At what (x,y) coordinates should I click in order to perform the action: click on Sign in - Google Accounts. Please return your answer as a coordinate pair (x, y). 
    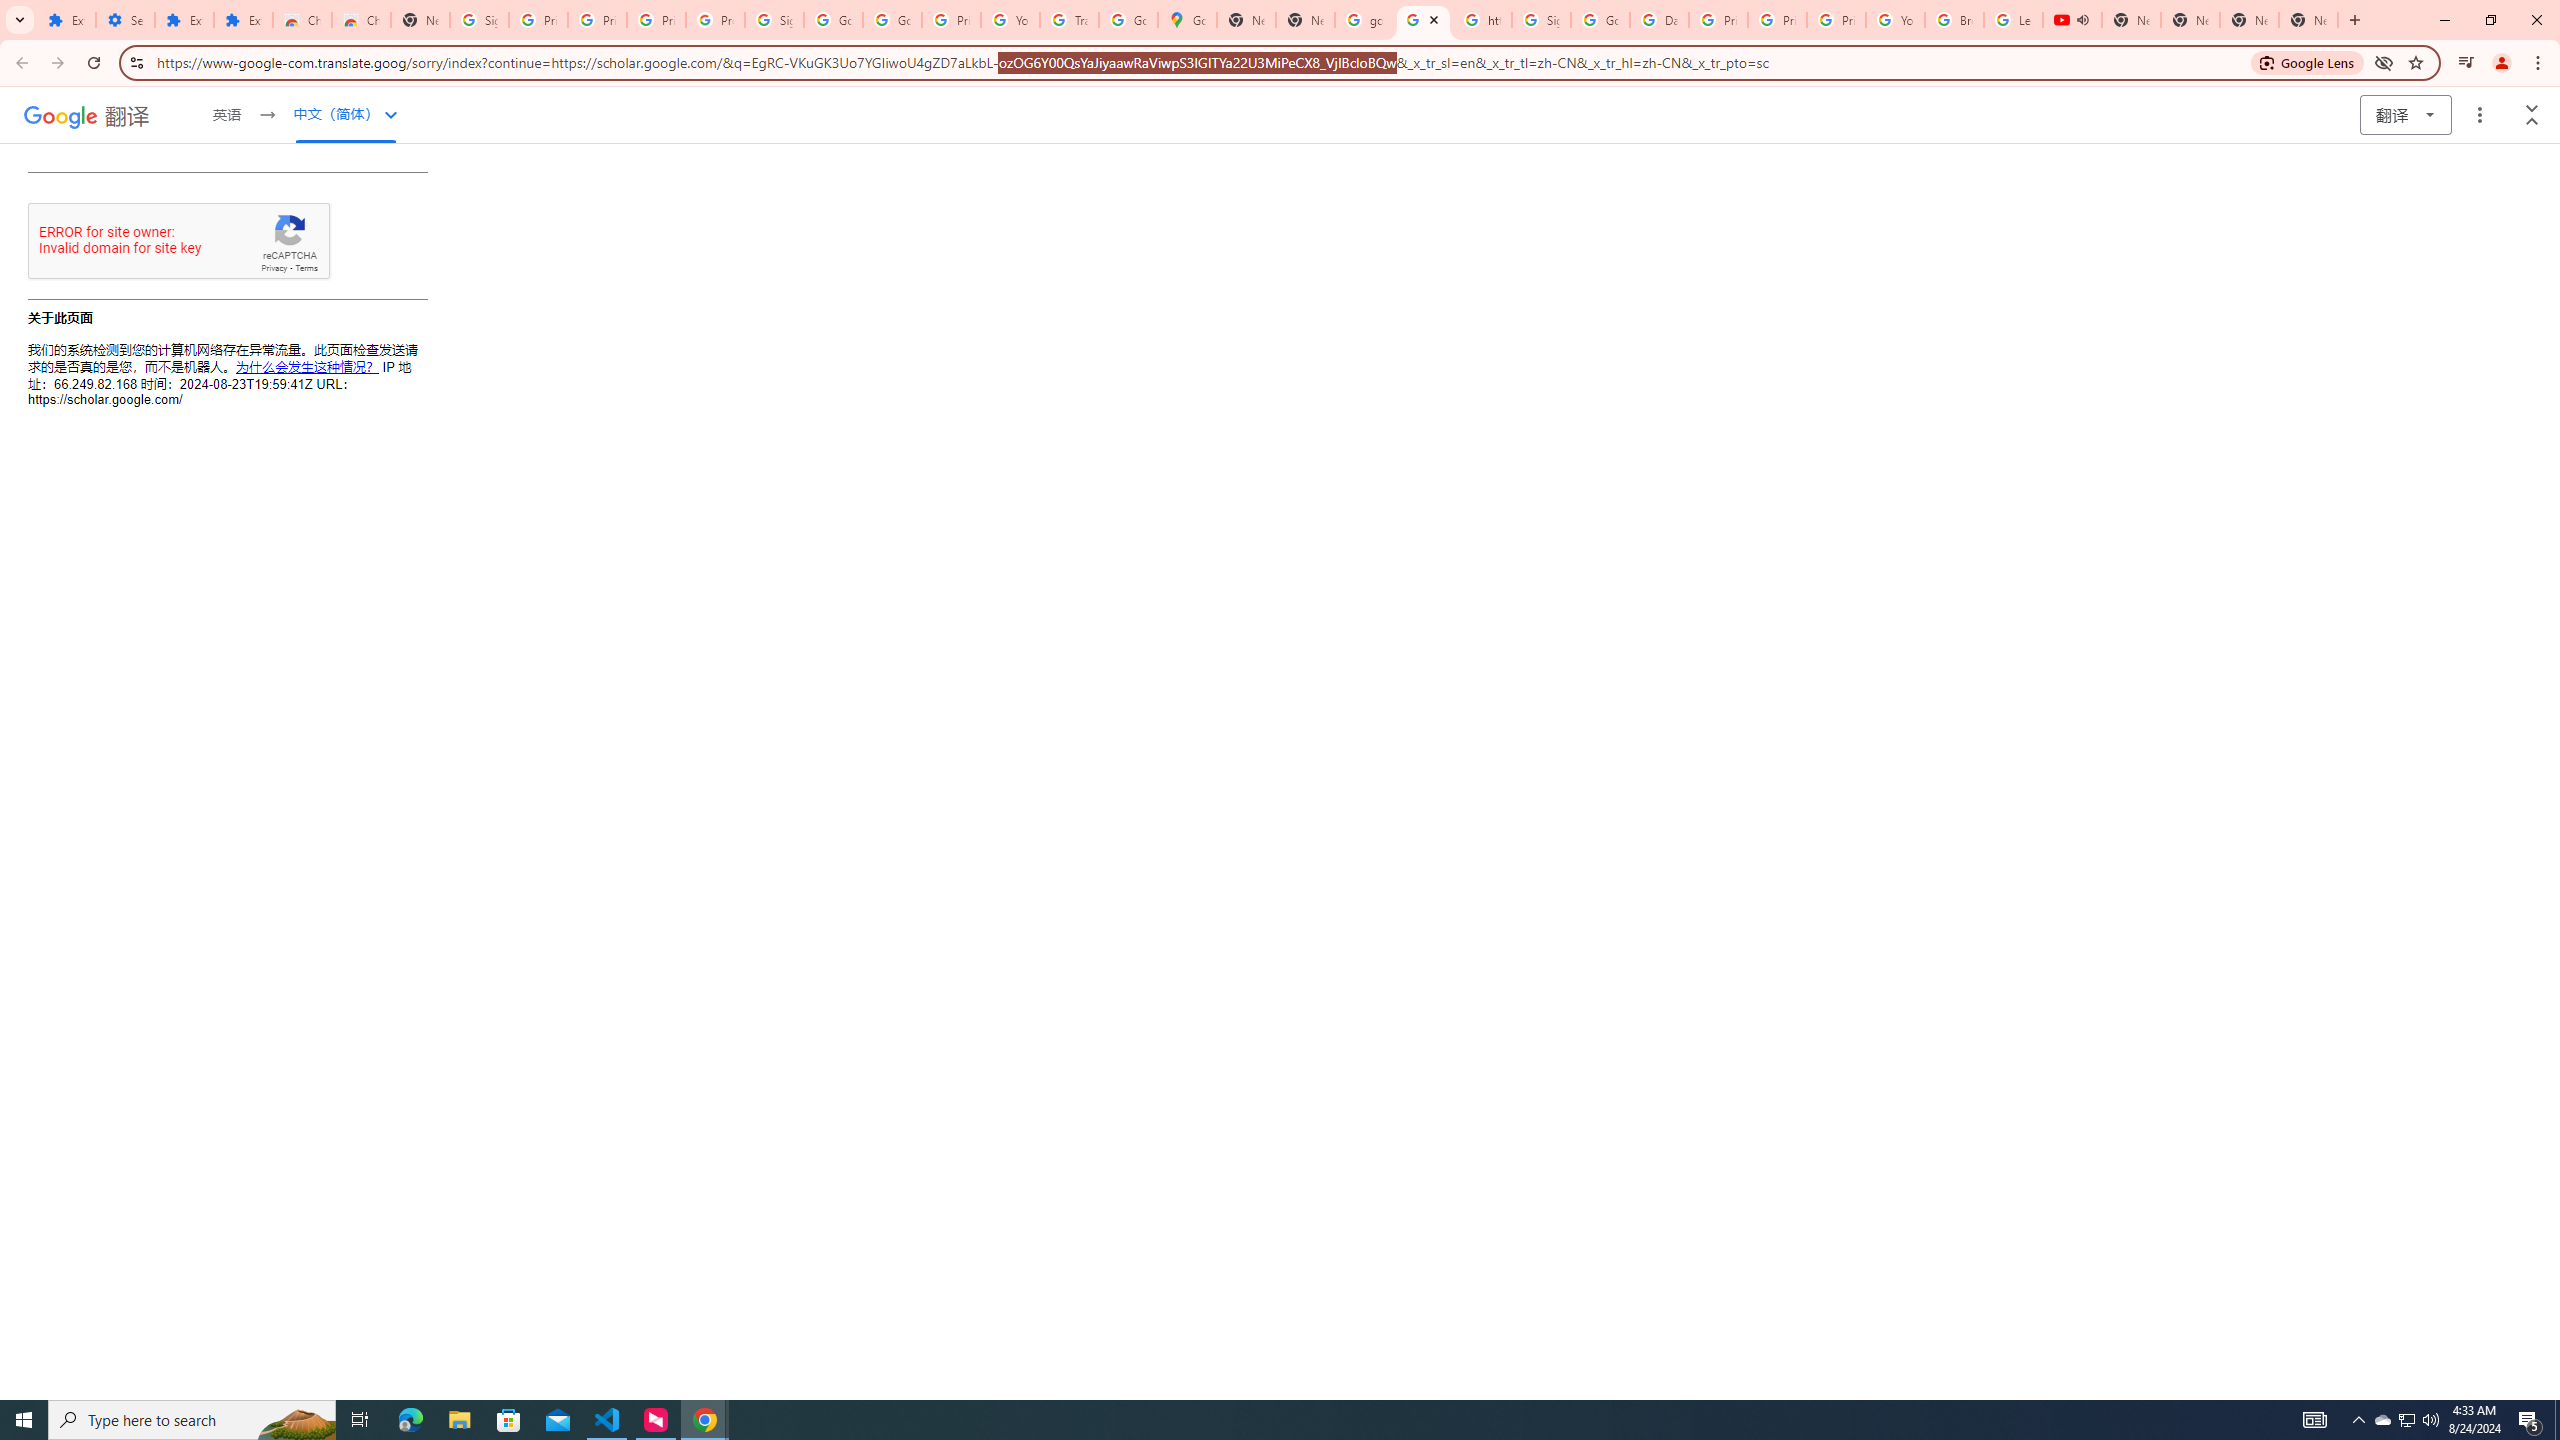
    Looking at the image, I should click on (776, 20).